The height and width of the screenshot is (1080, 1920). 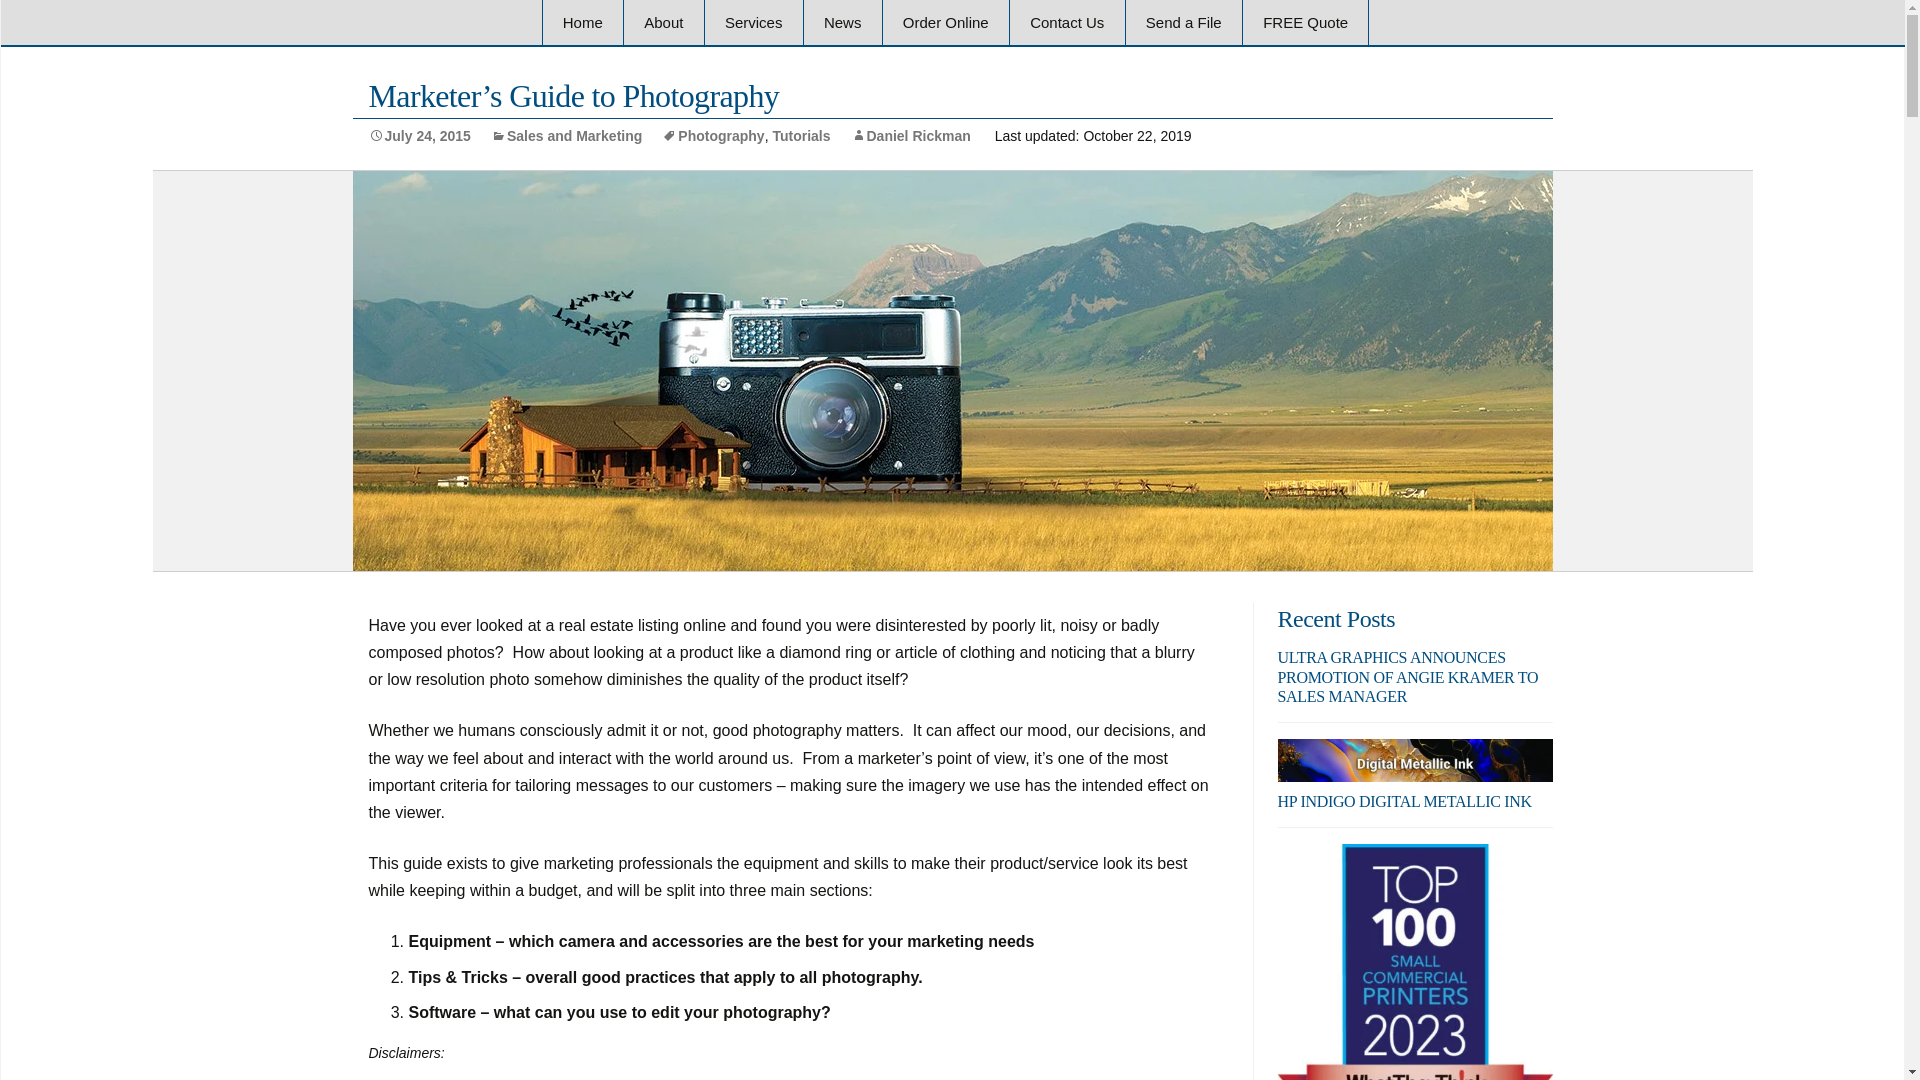 What do you see at coordinates (946, 22) in the screenshot?
I see `Order Online` at bounding box center [946, 22].